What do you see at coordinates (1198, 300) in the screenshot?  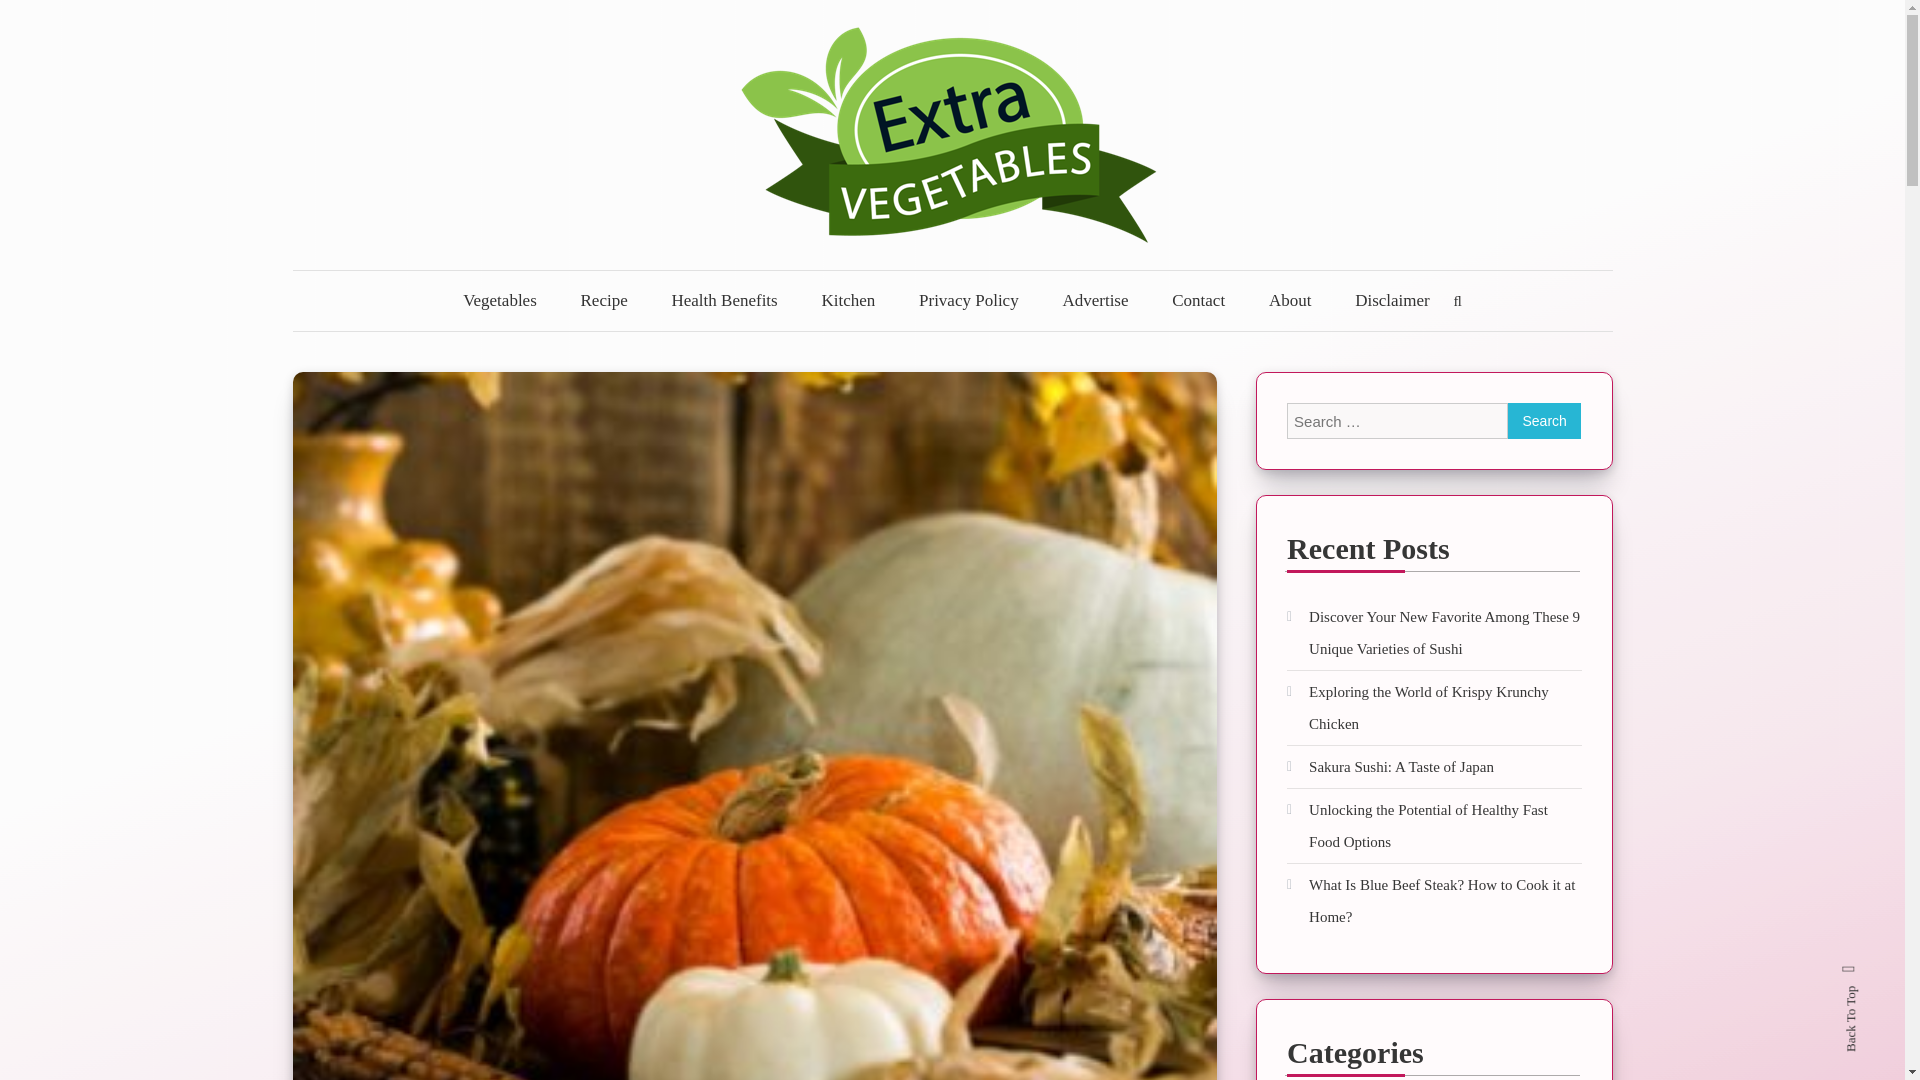 I see `Contact` at bounding box center [1198, 300].